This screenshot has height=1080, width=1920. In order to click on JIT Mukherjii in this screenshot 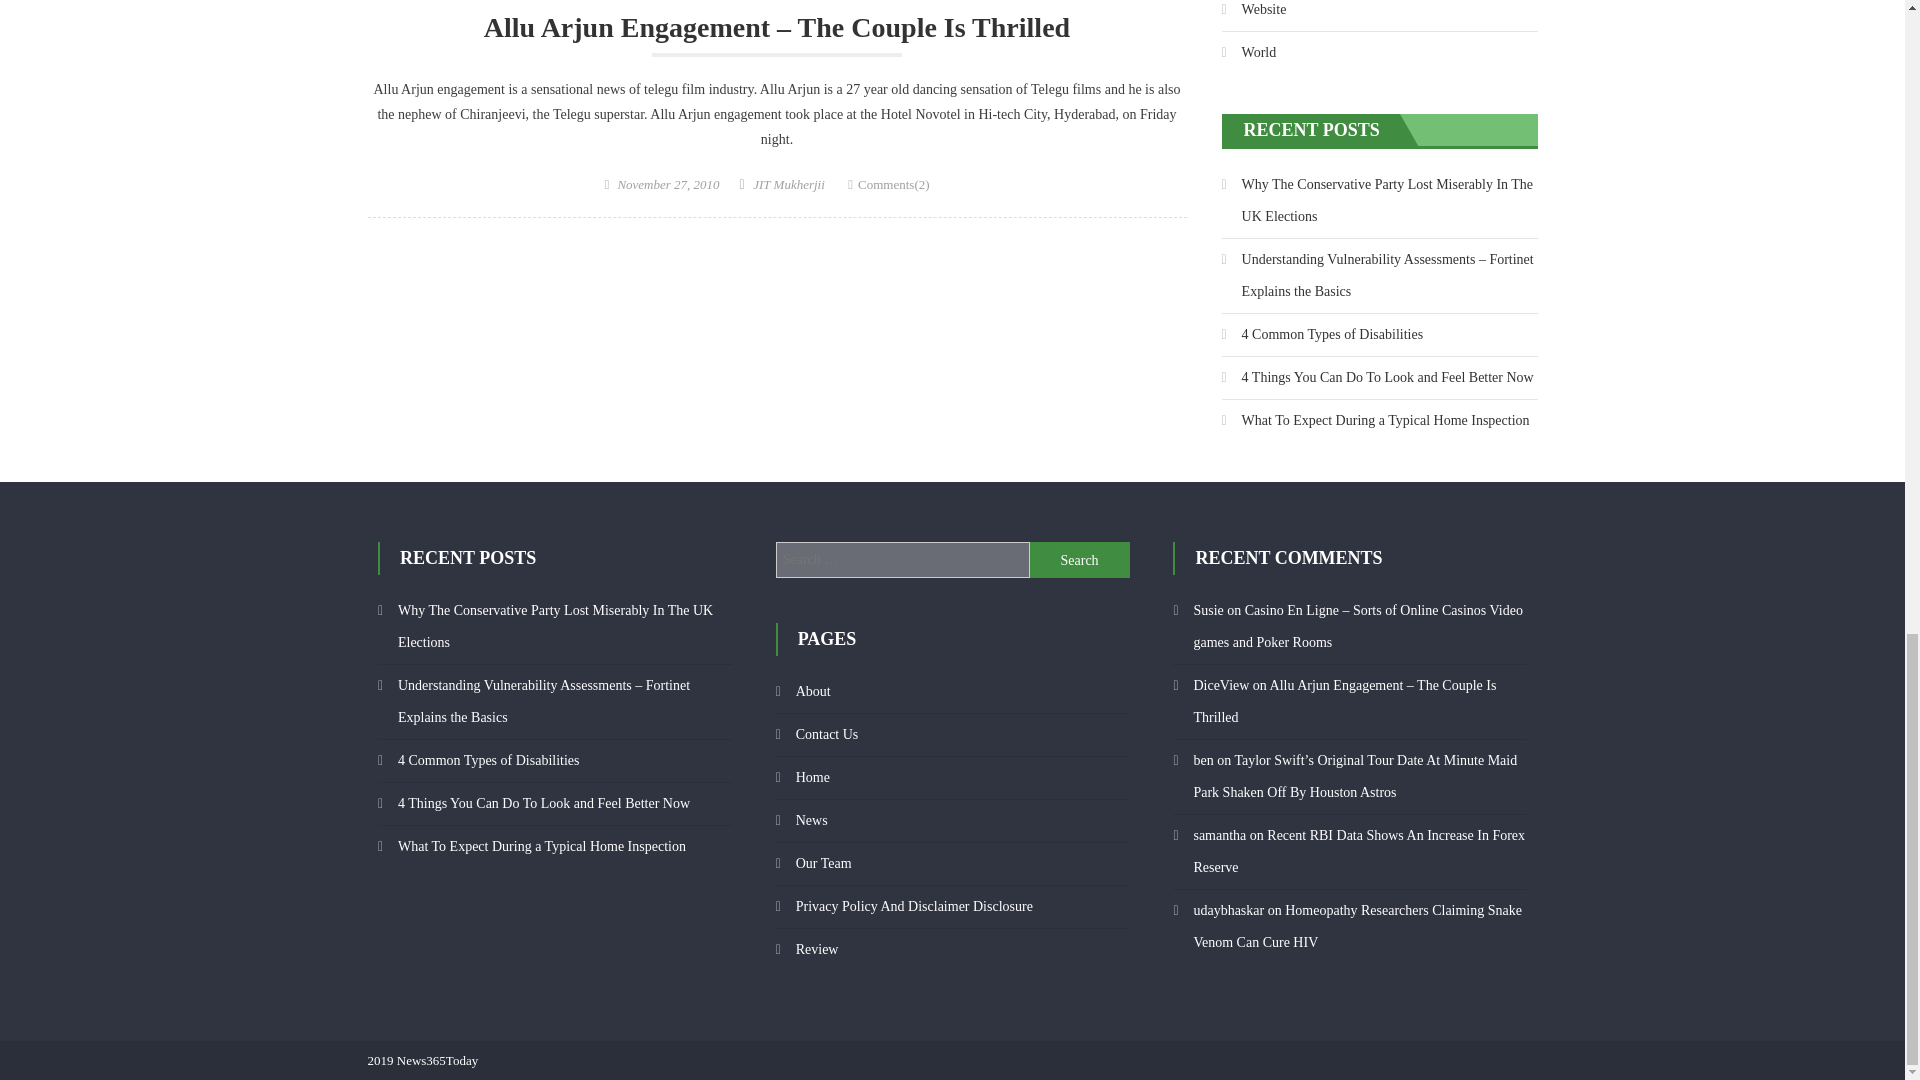, I will do `click(788, 184)`.